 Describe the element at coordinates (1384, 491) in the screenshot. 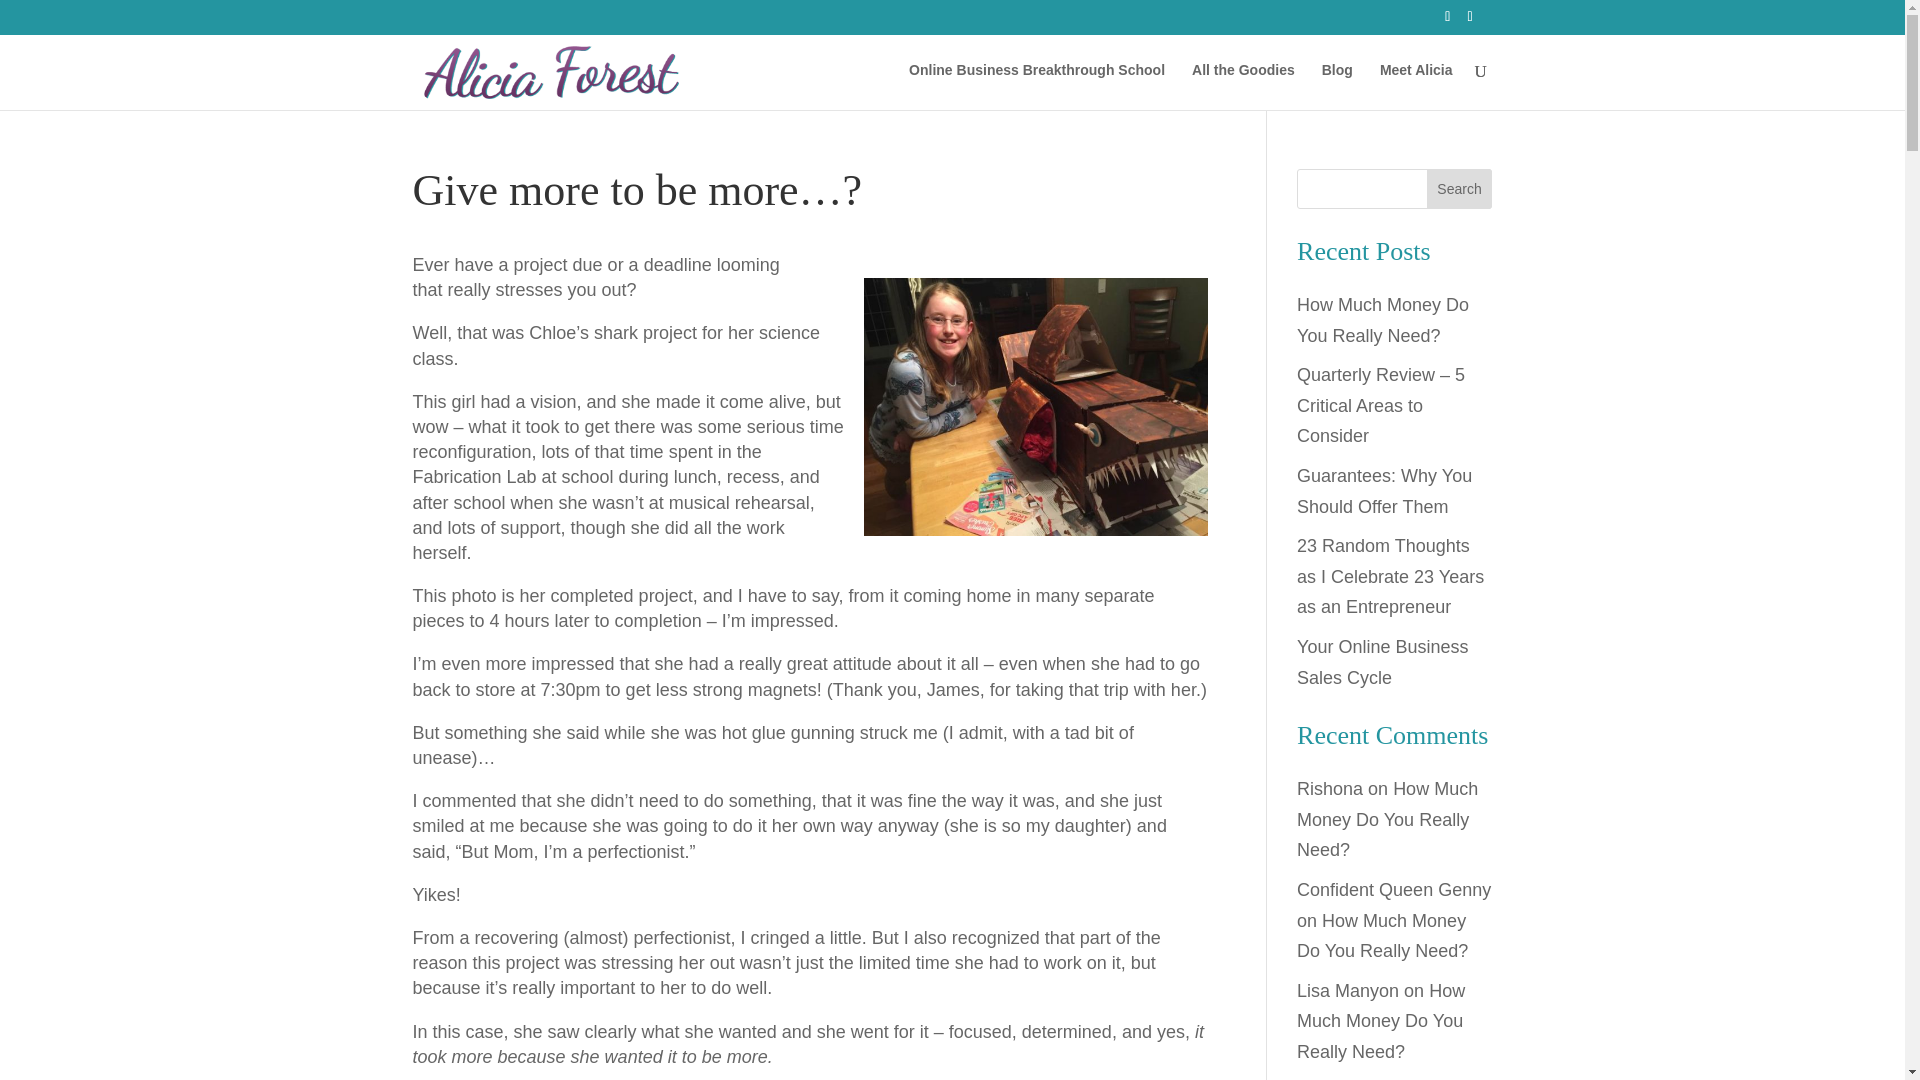

I see `Guarantees: Why You Should Offer Them` at that location.